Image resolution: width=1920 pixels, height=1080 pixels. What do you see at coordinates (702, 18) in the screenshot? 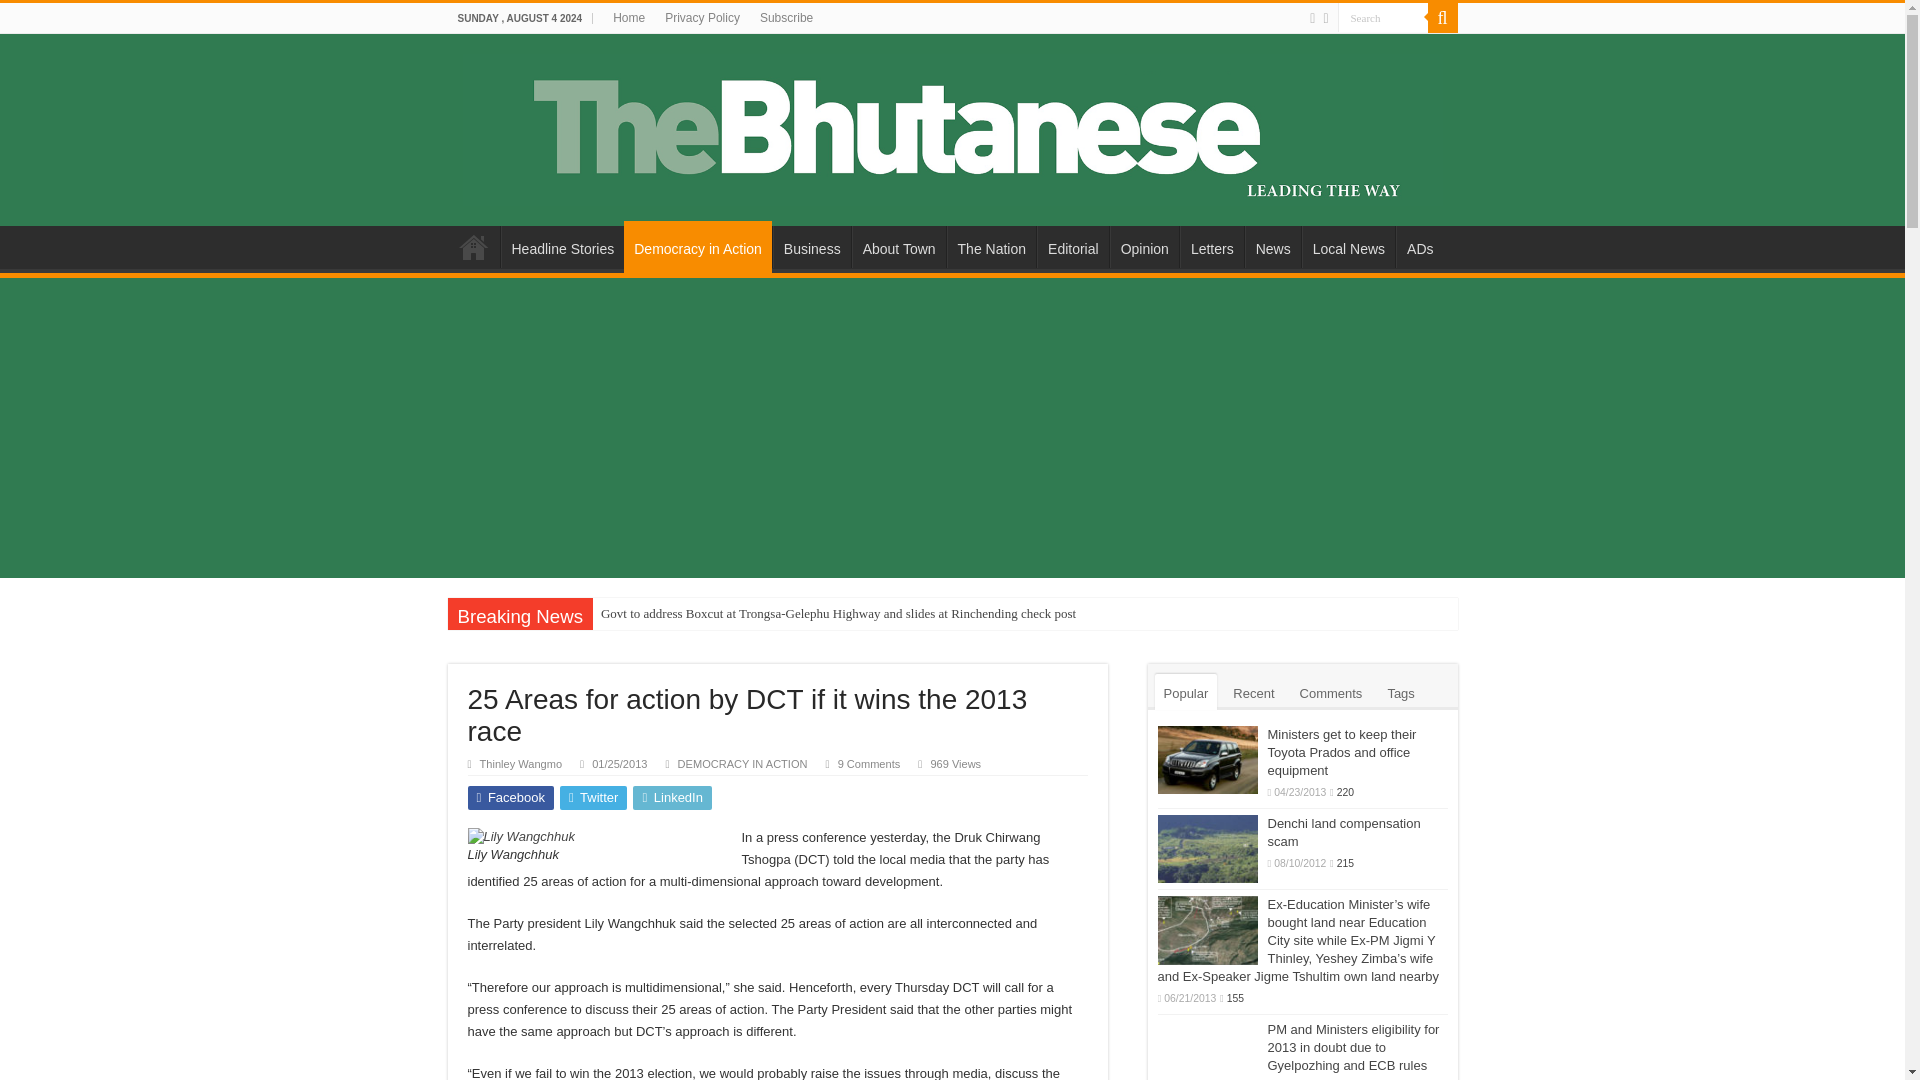
I see `Privacy Policy` at bounding box center [702, 18].